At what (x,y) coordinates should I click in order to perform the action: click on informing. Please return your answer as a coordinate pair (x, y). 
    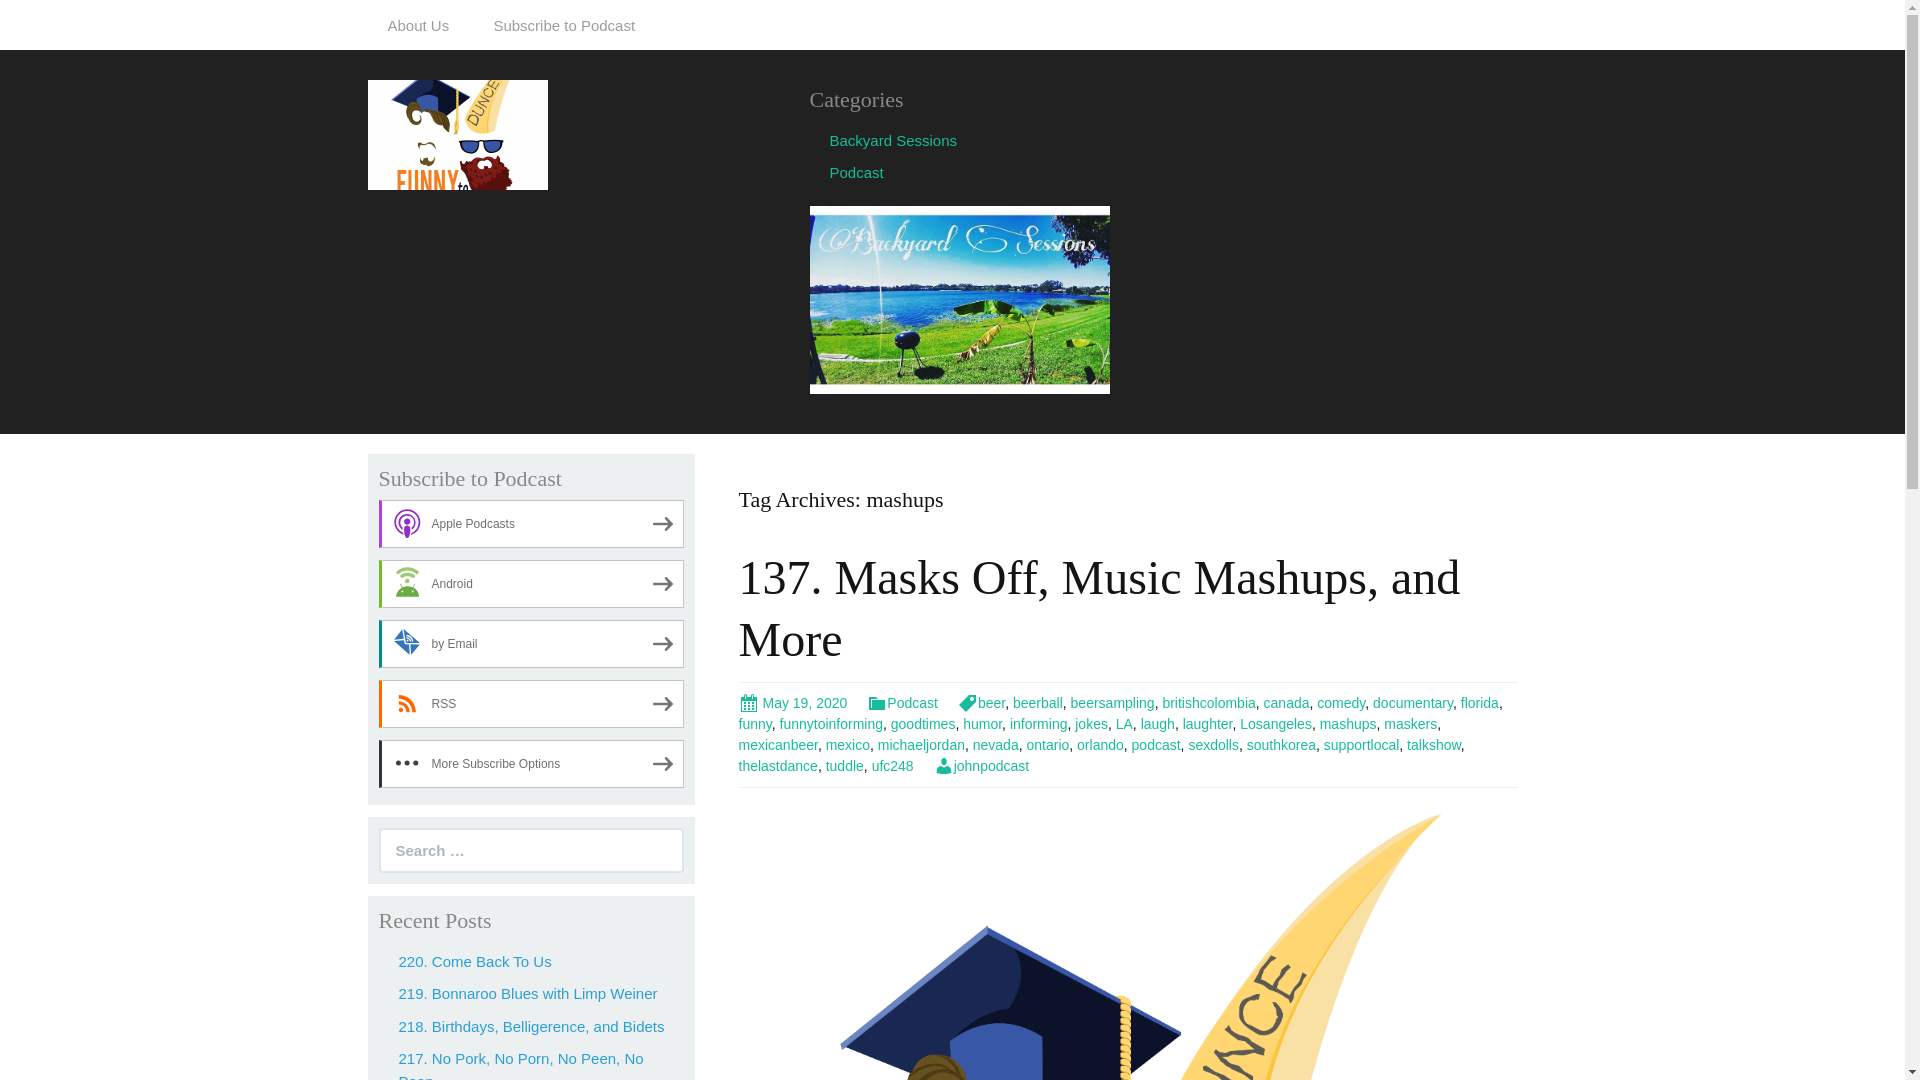
    Looking at the image, I should click on (1038, 724).